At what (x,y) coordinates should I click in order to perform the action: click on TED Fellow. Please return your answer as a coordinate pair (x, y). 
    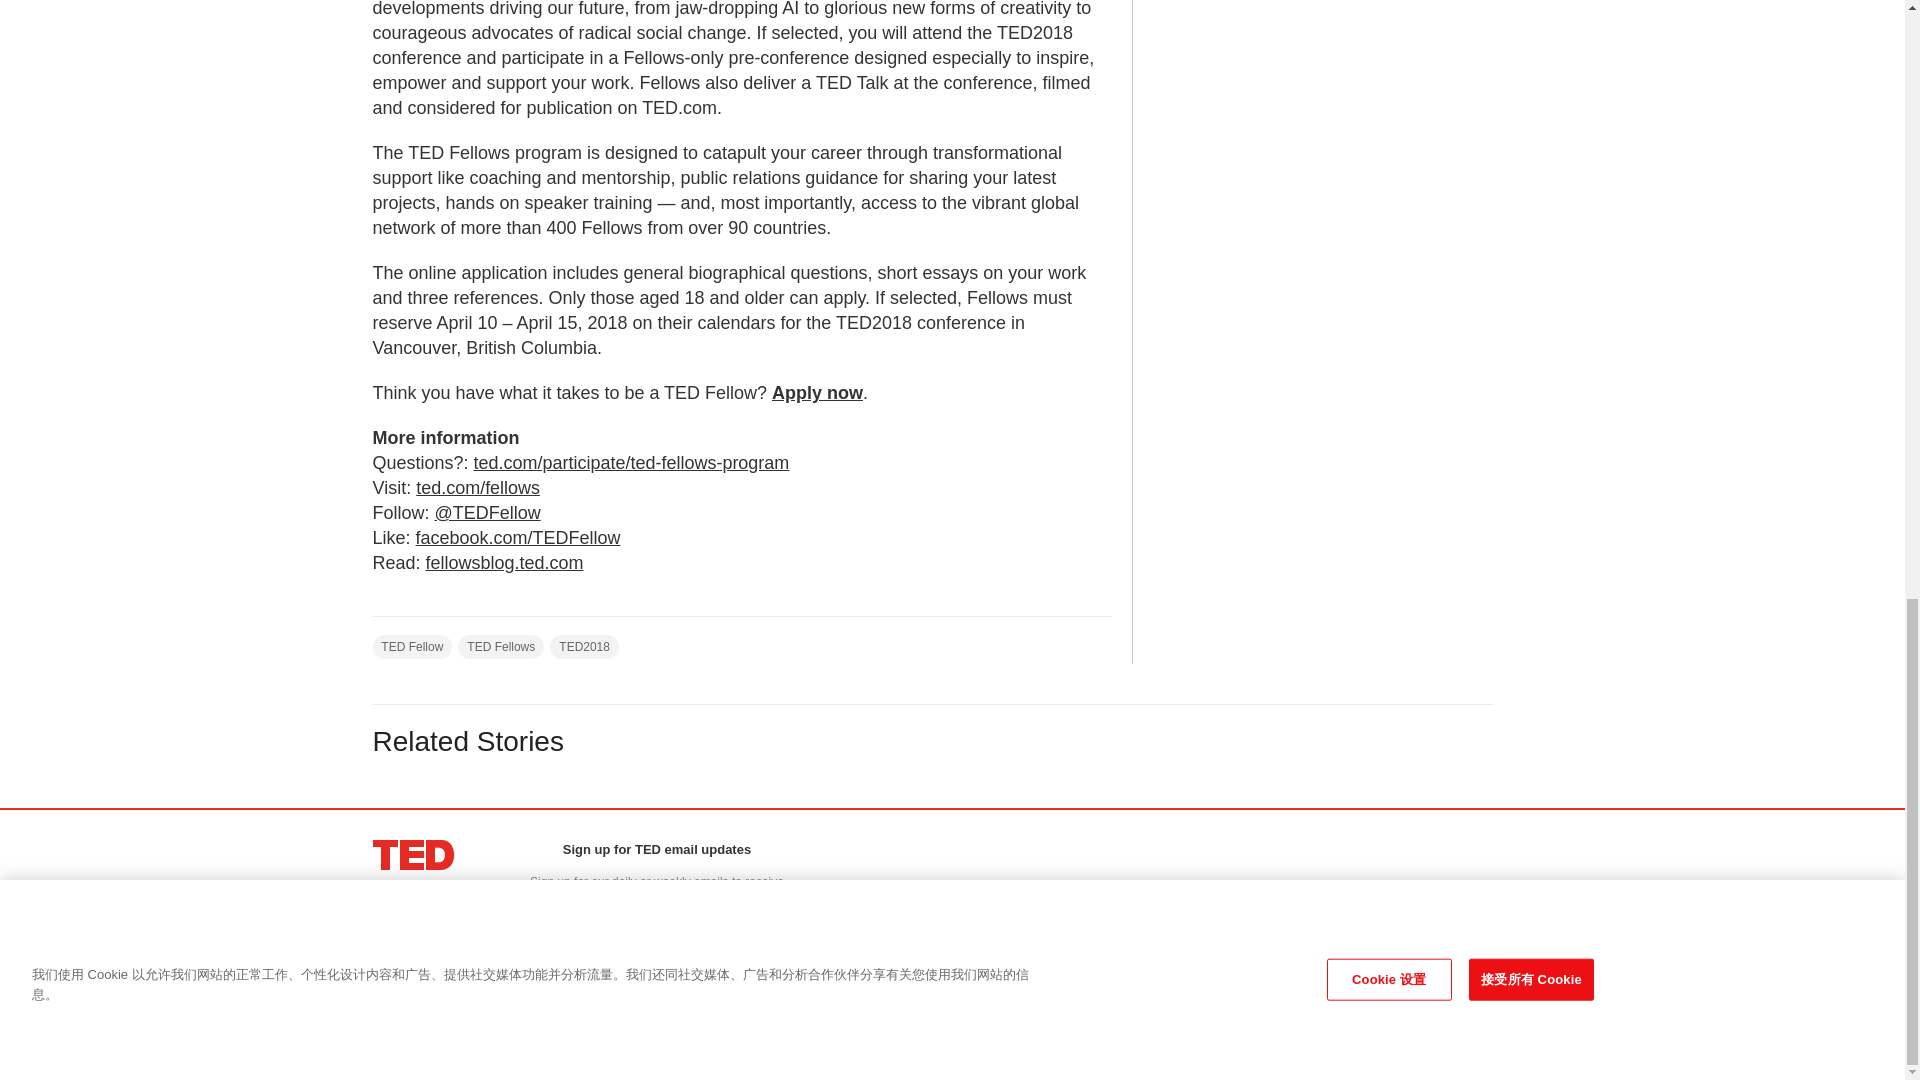
    Looking at the image, I should click on (412, 646).